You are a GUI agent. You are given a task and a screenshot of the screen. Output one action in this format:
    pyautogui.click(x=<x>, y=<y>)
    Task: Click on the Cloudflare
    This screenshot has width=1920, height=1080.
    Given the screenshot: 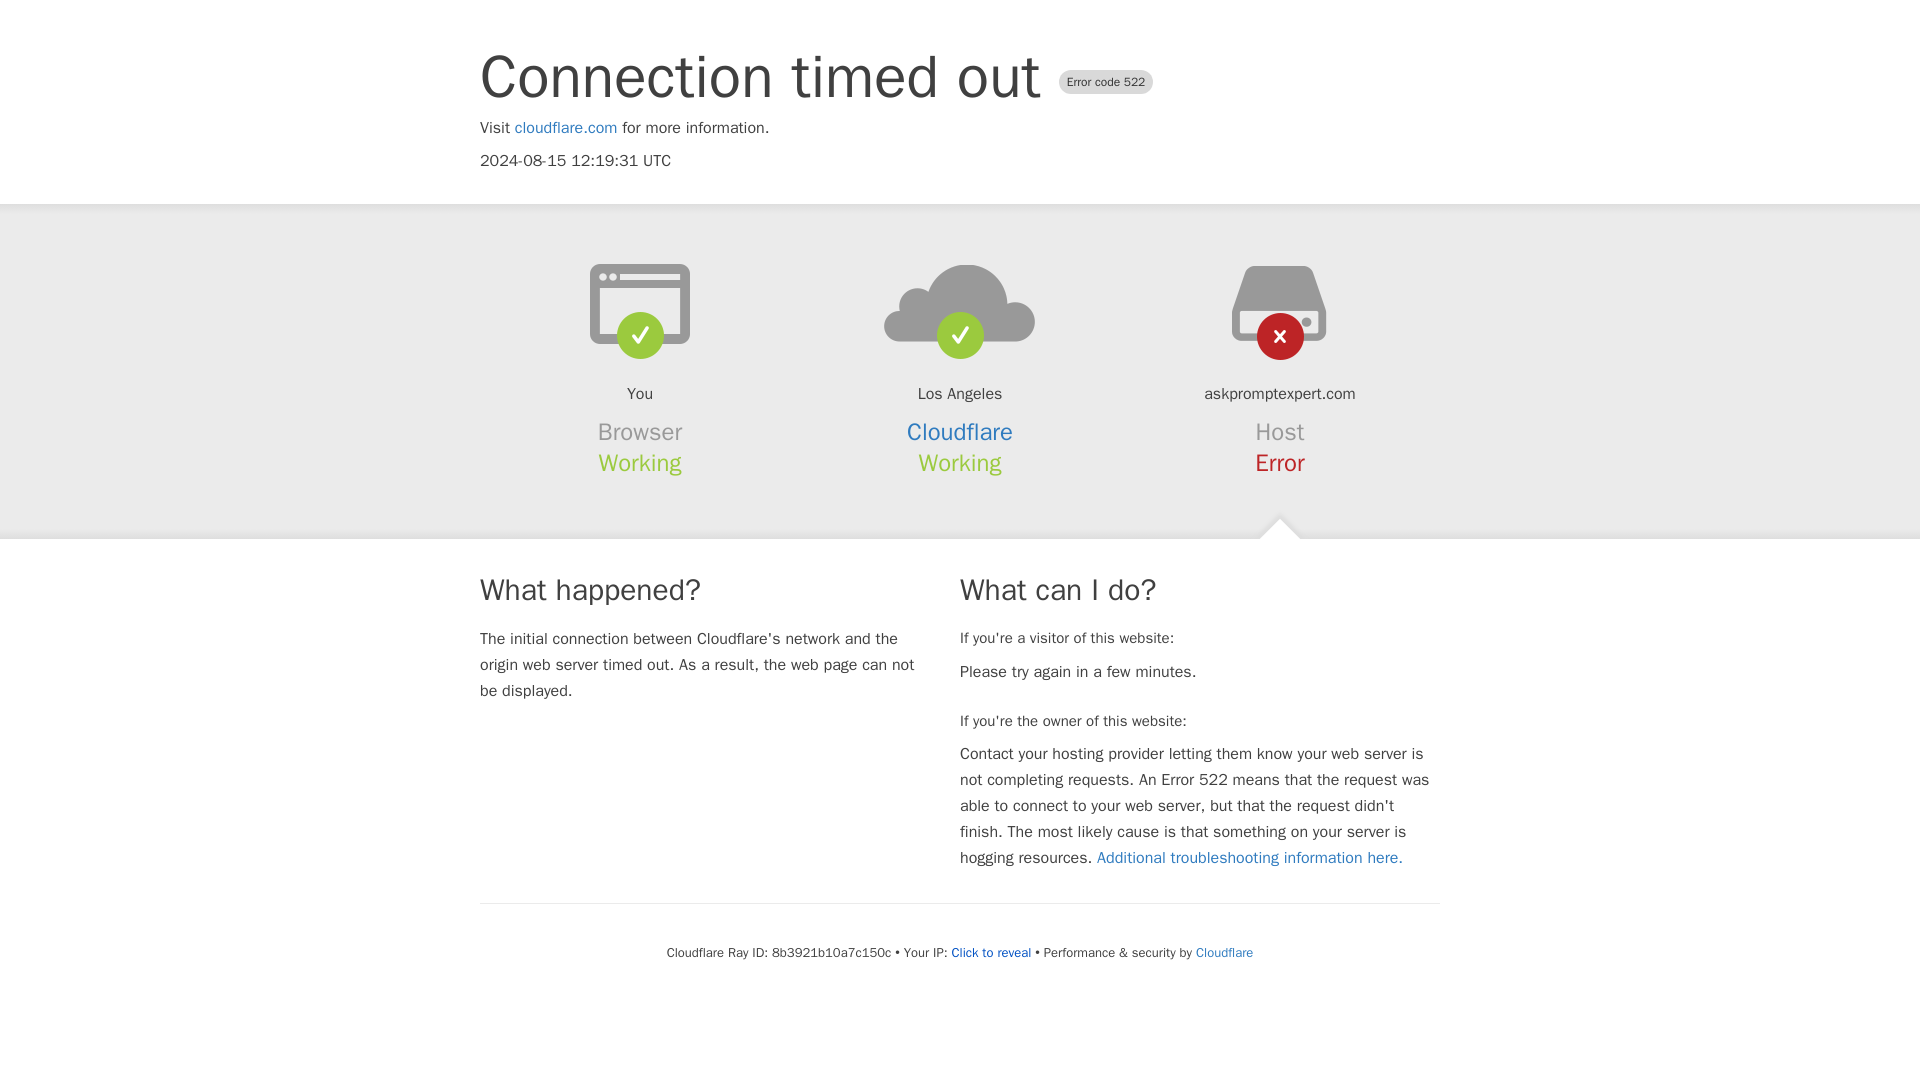 What is the action you would take?
    pyautogui.click(x=1224, y=952)
    